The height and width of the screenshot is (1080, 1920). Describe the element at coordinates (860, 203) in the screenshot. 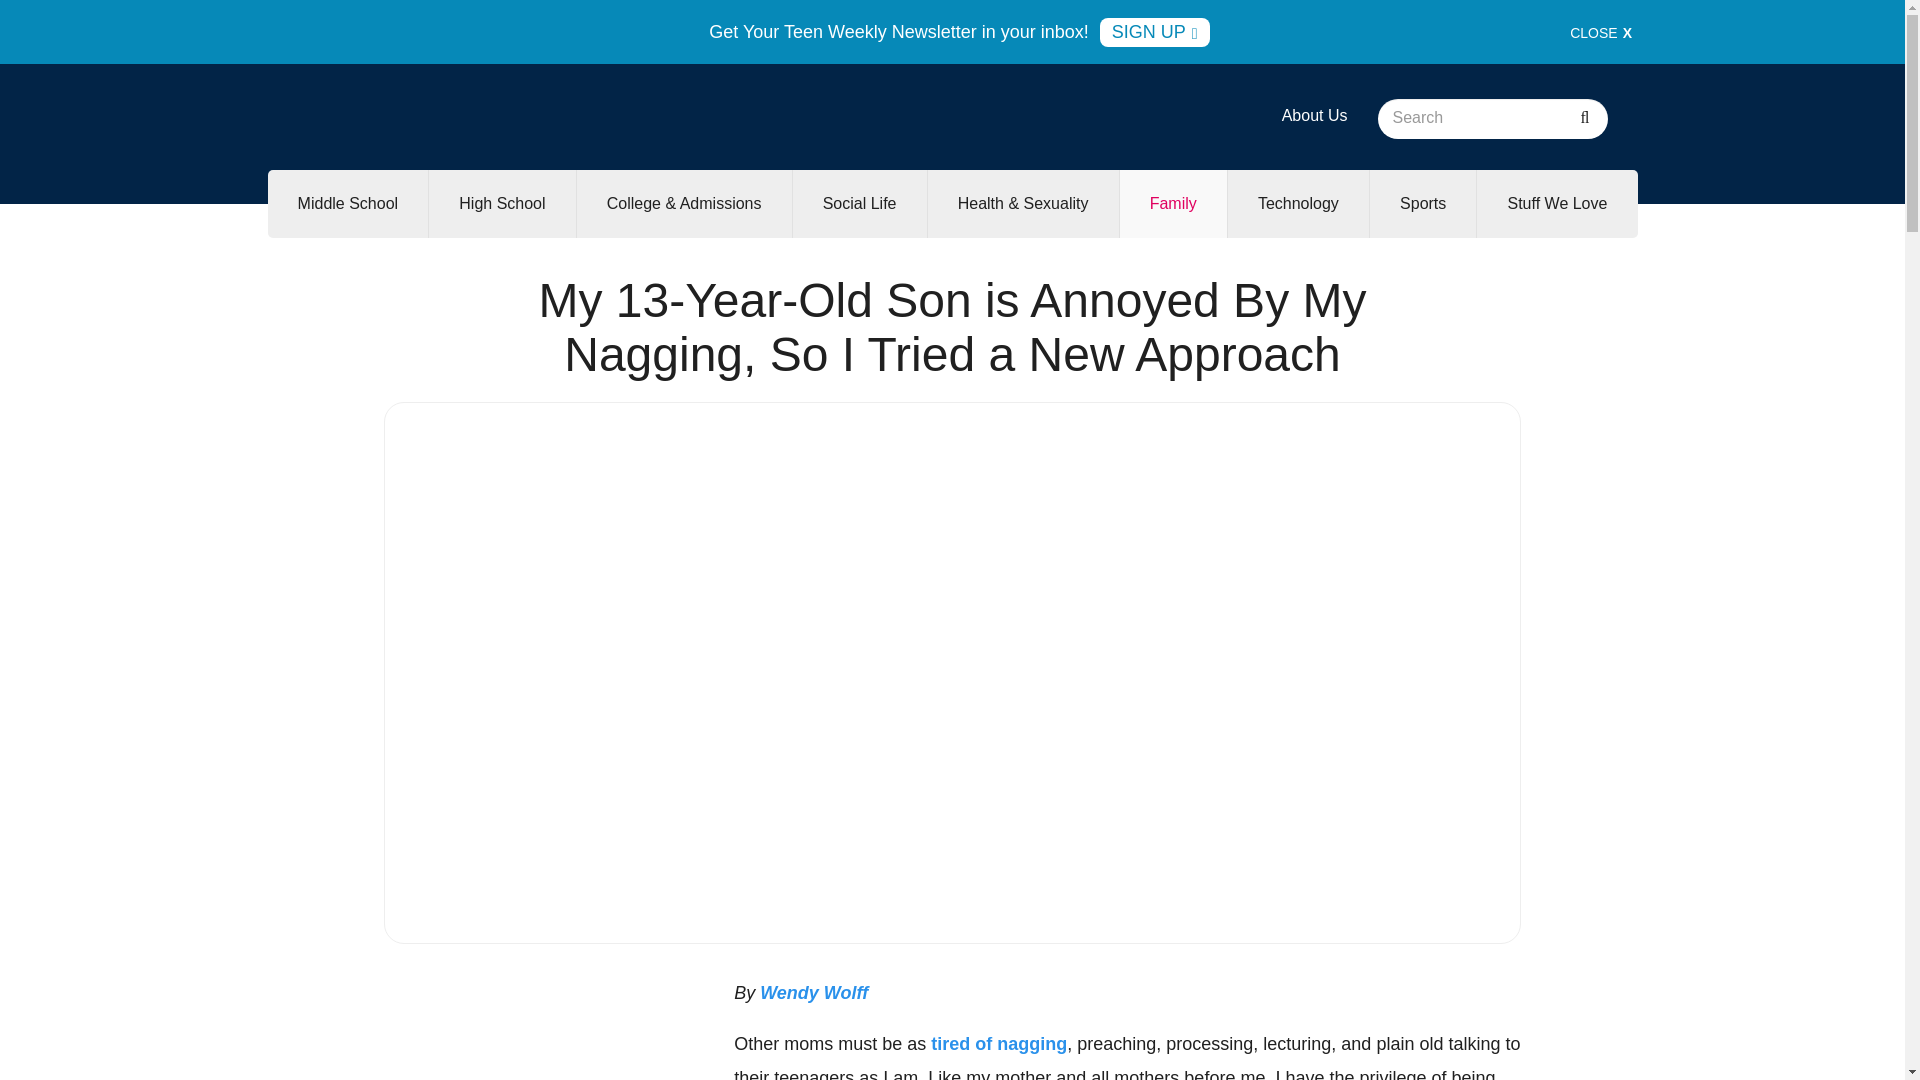

I see `Social Life` at that location.